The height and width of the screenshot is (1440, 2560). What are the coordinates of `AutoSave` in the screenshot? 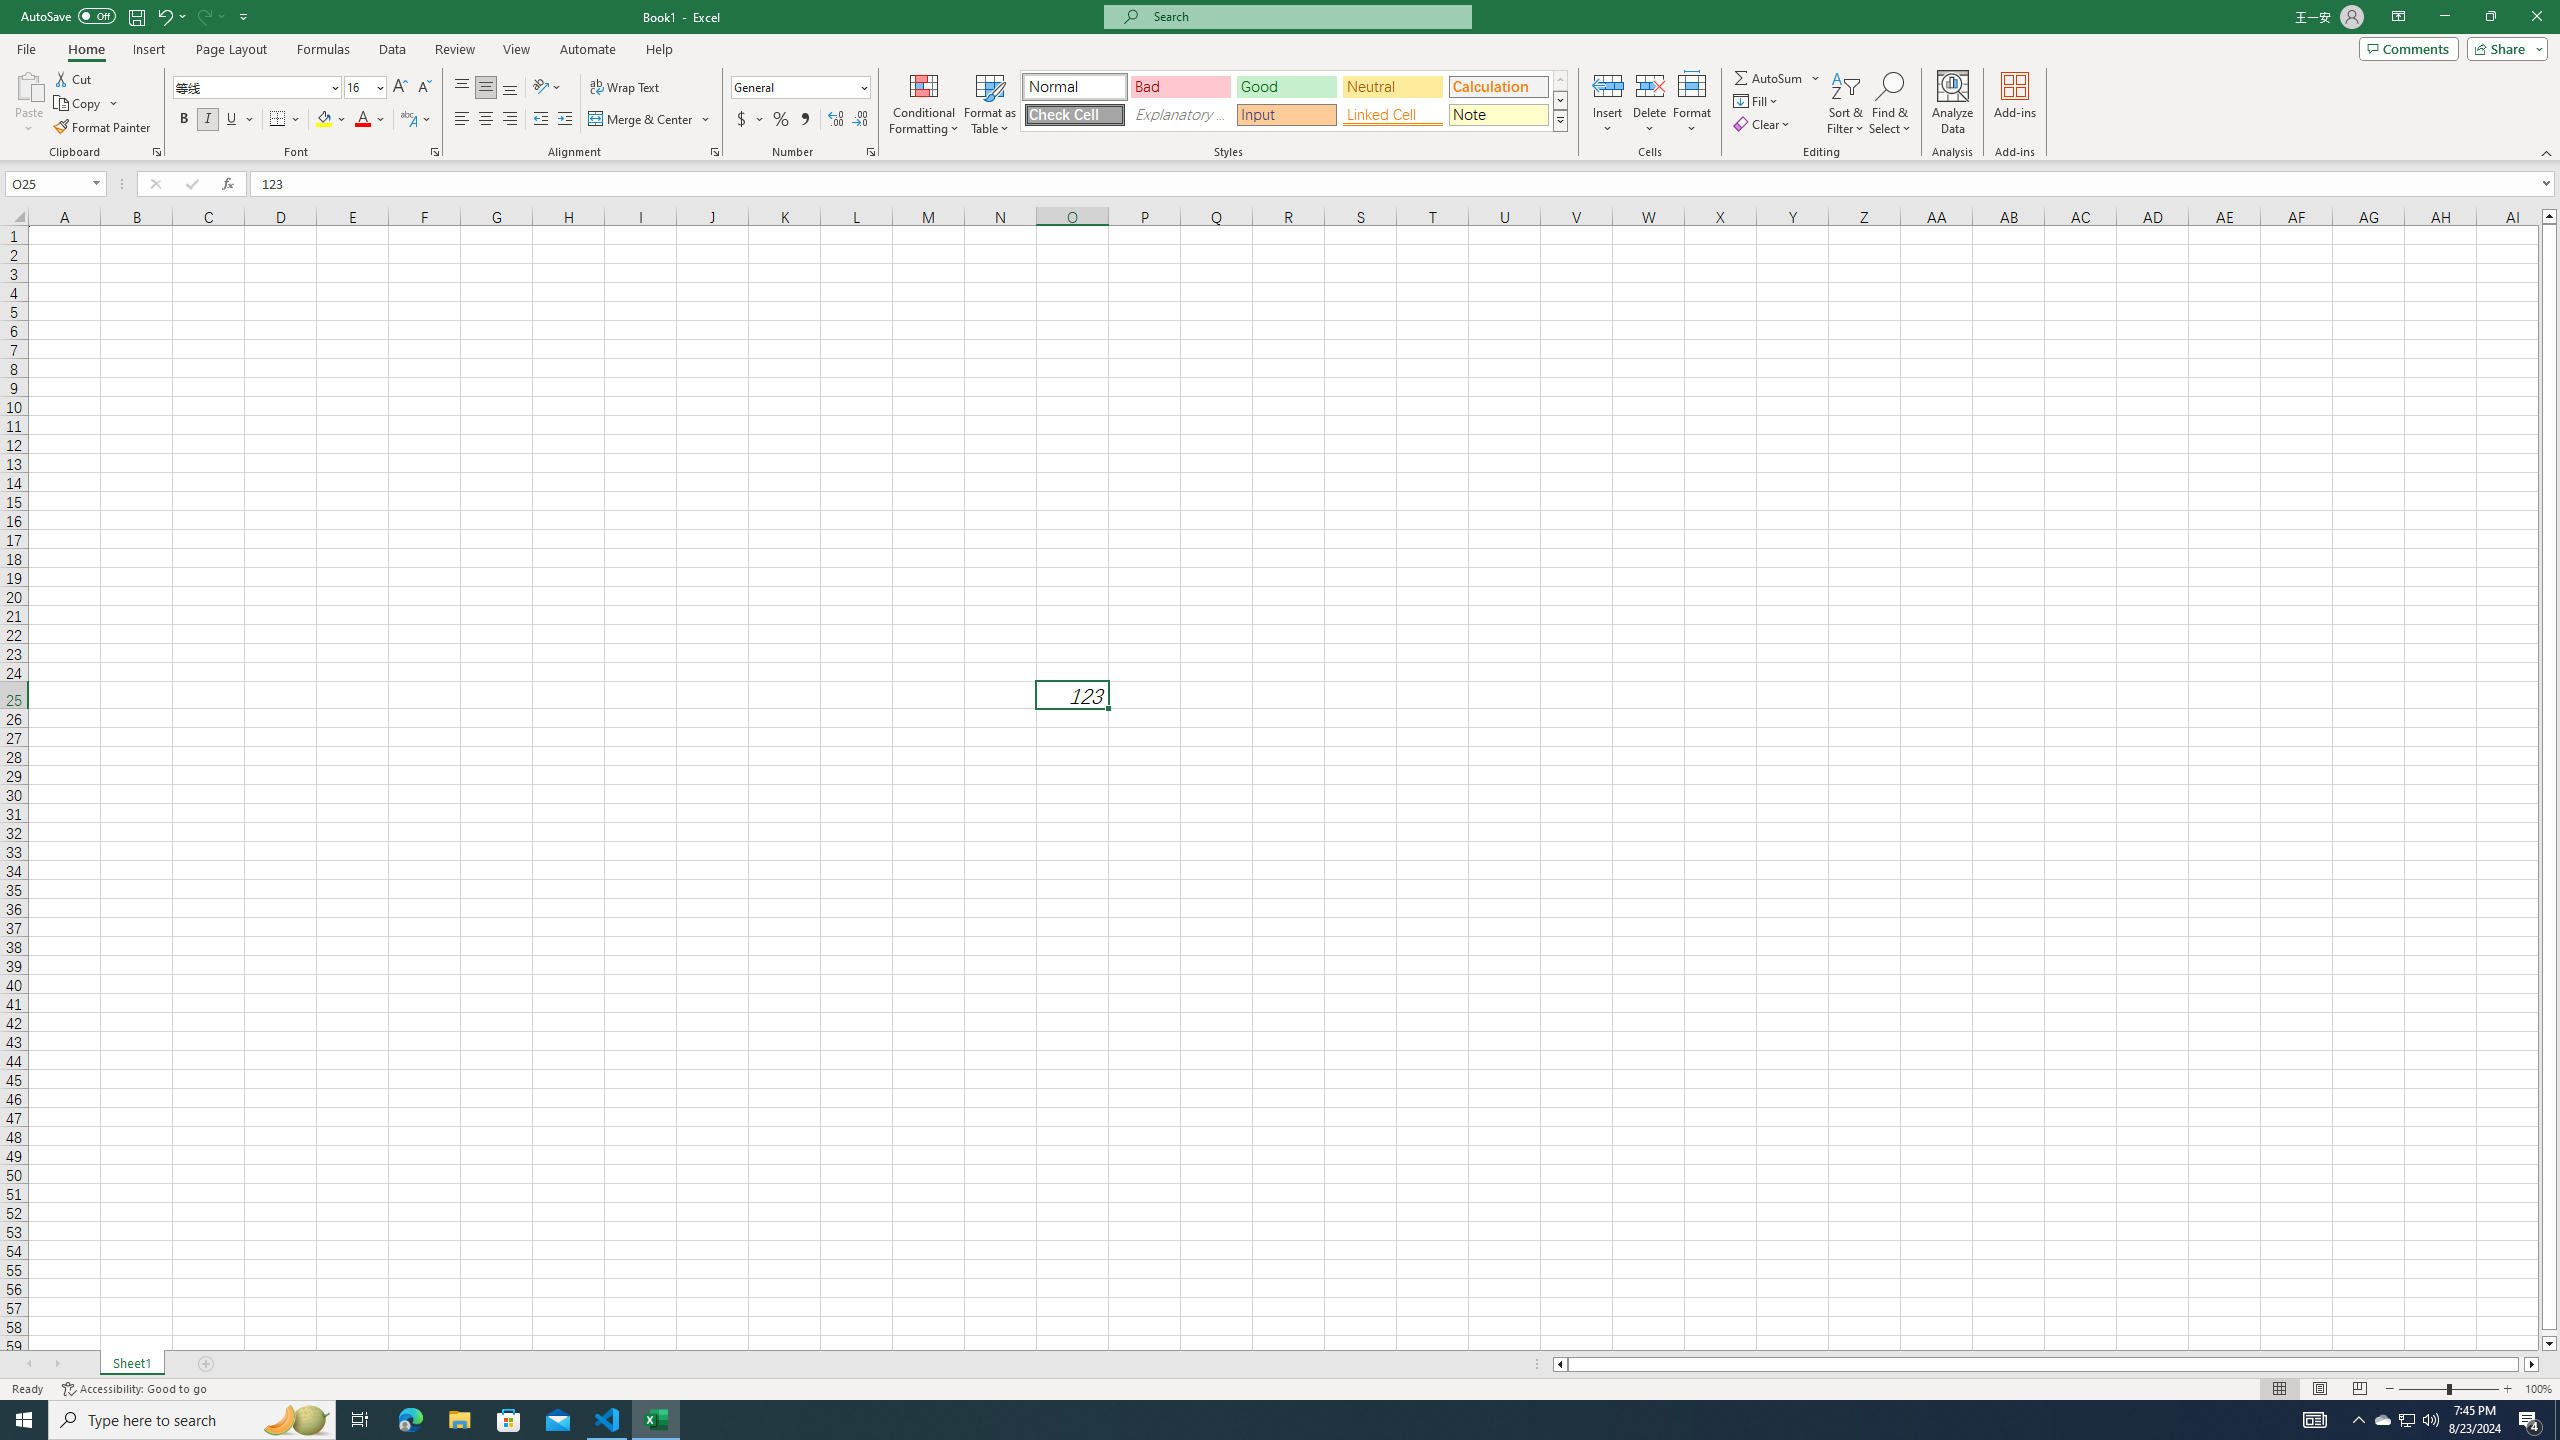 It's located at (68, 16).